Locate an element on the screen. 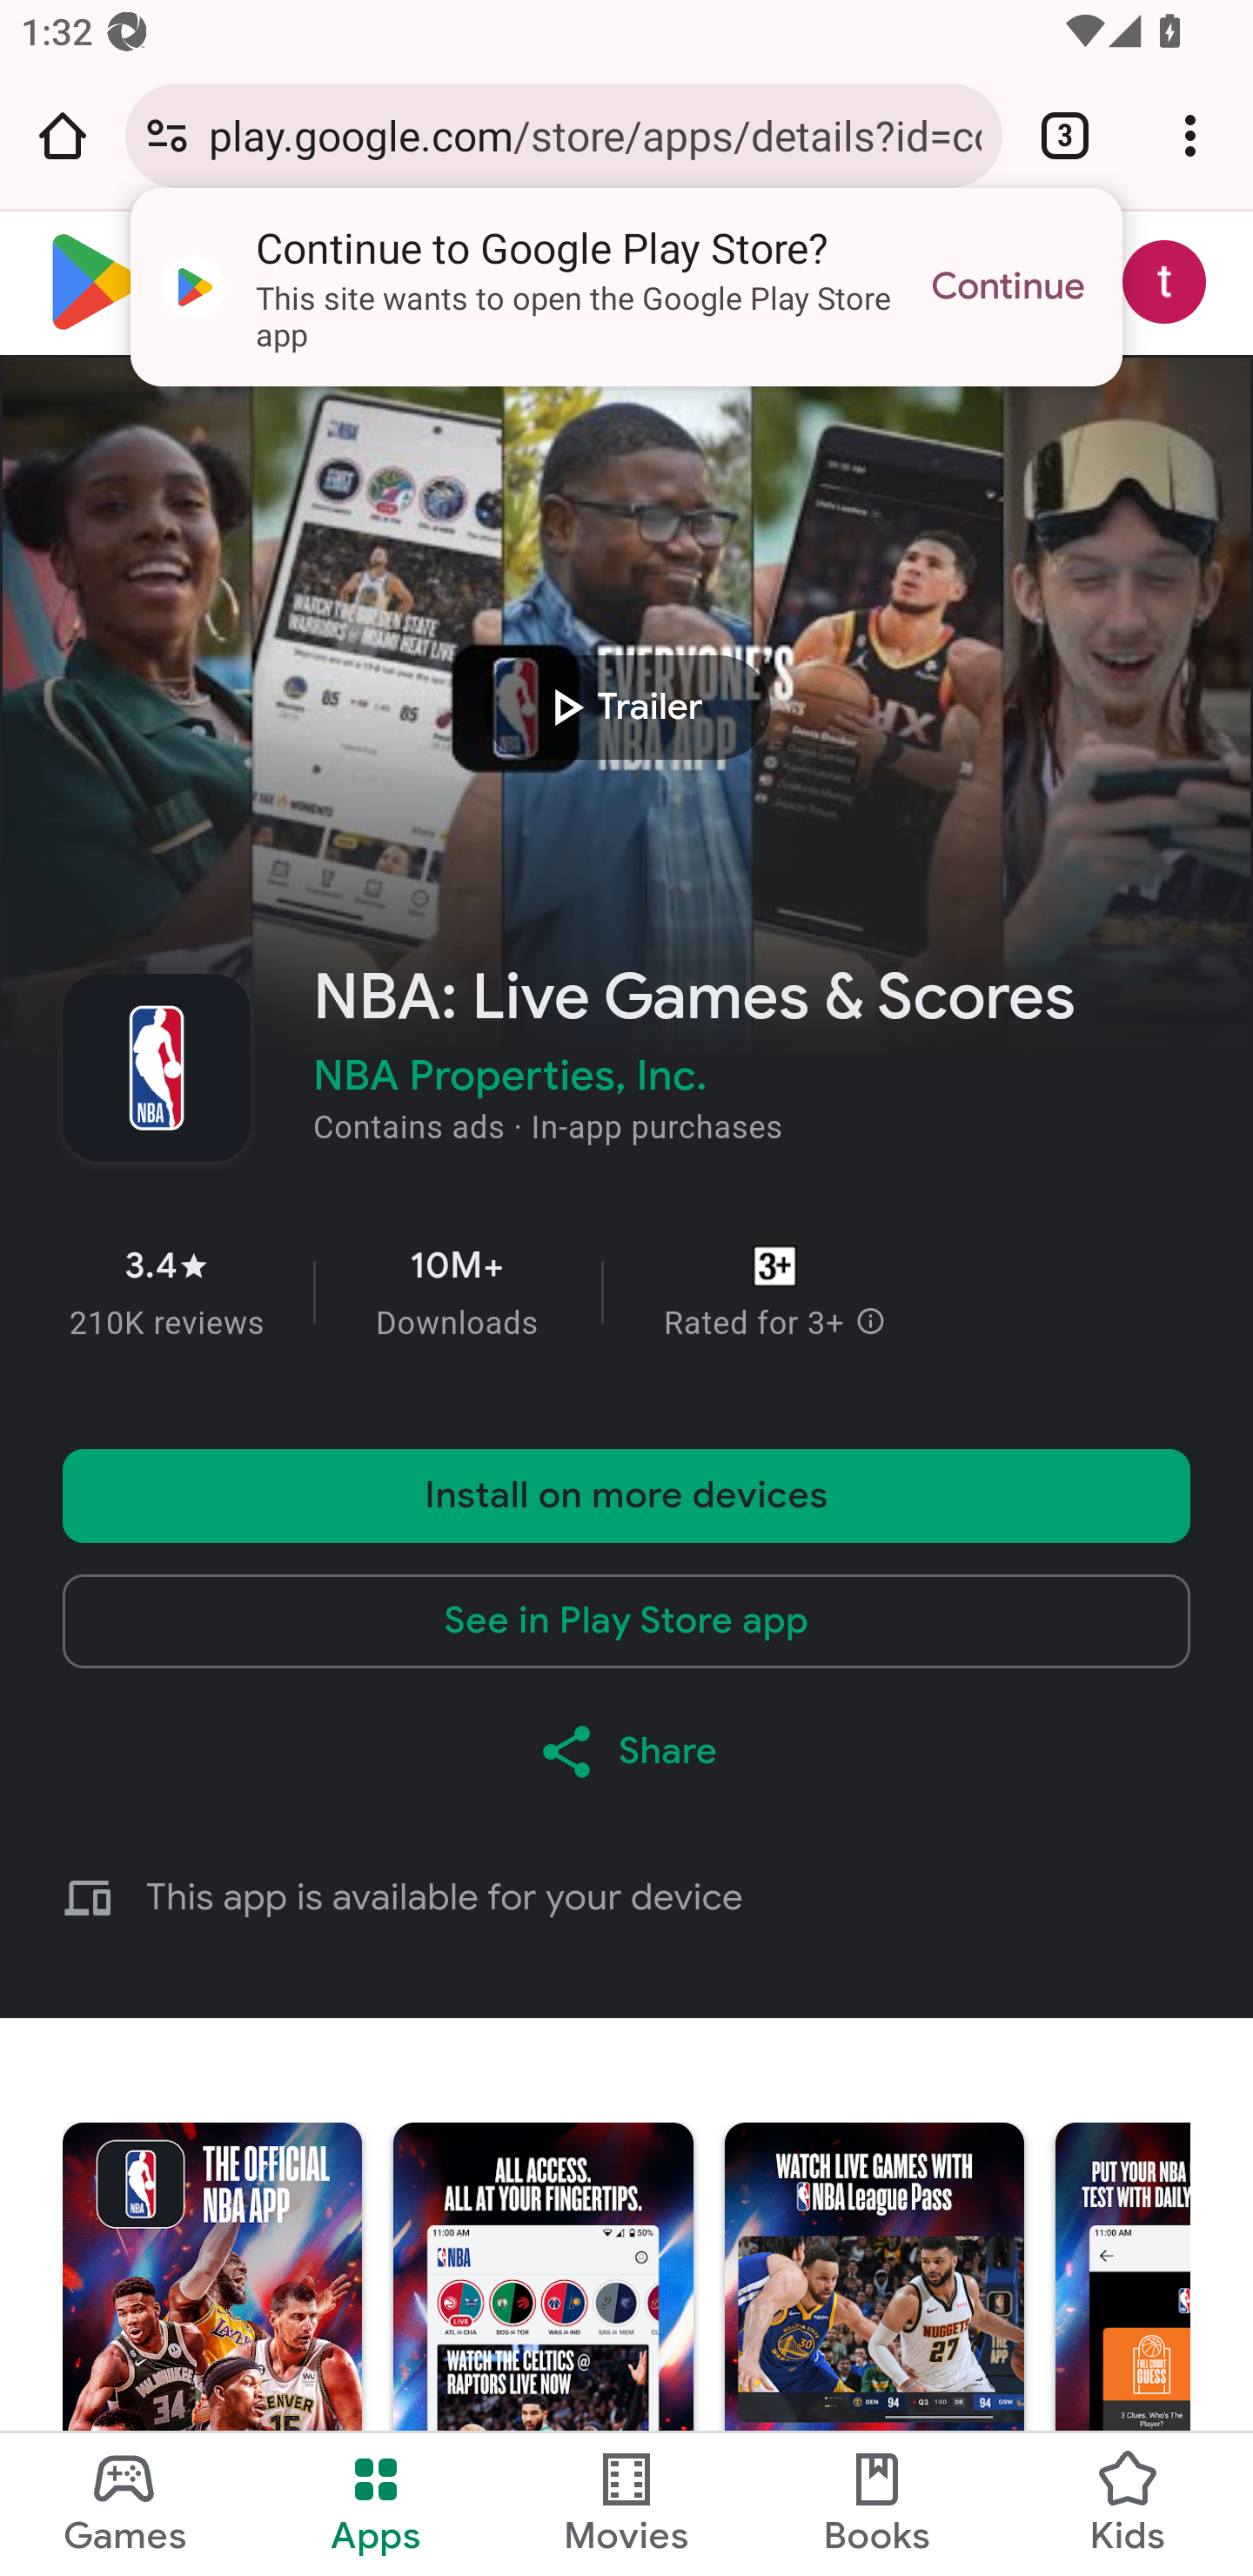 The width and height of the screenshot is (1253, 2576). Open the home page is located at coordinates (63, 135).